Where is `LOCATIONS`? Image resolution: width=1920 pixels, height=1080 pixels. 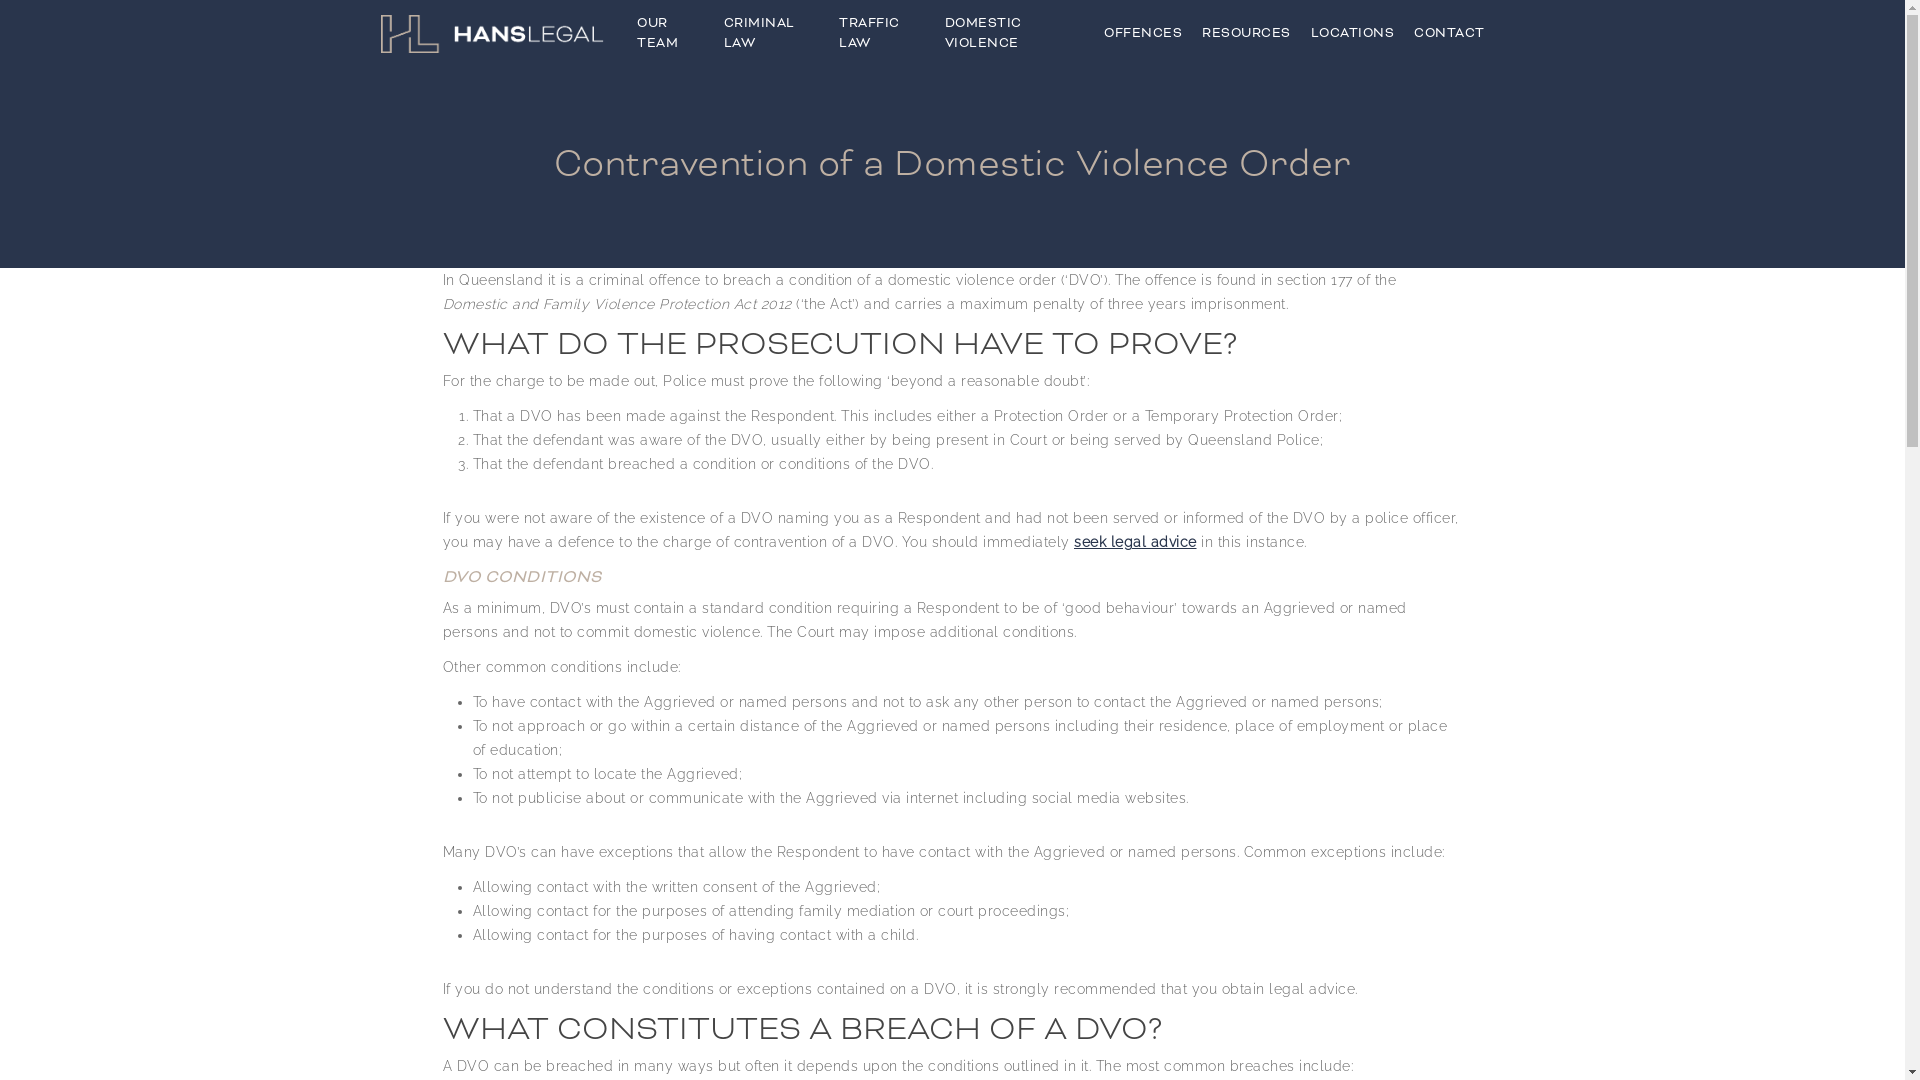
LOCATIONS is located at coordinates (1352, 34).